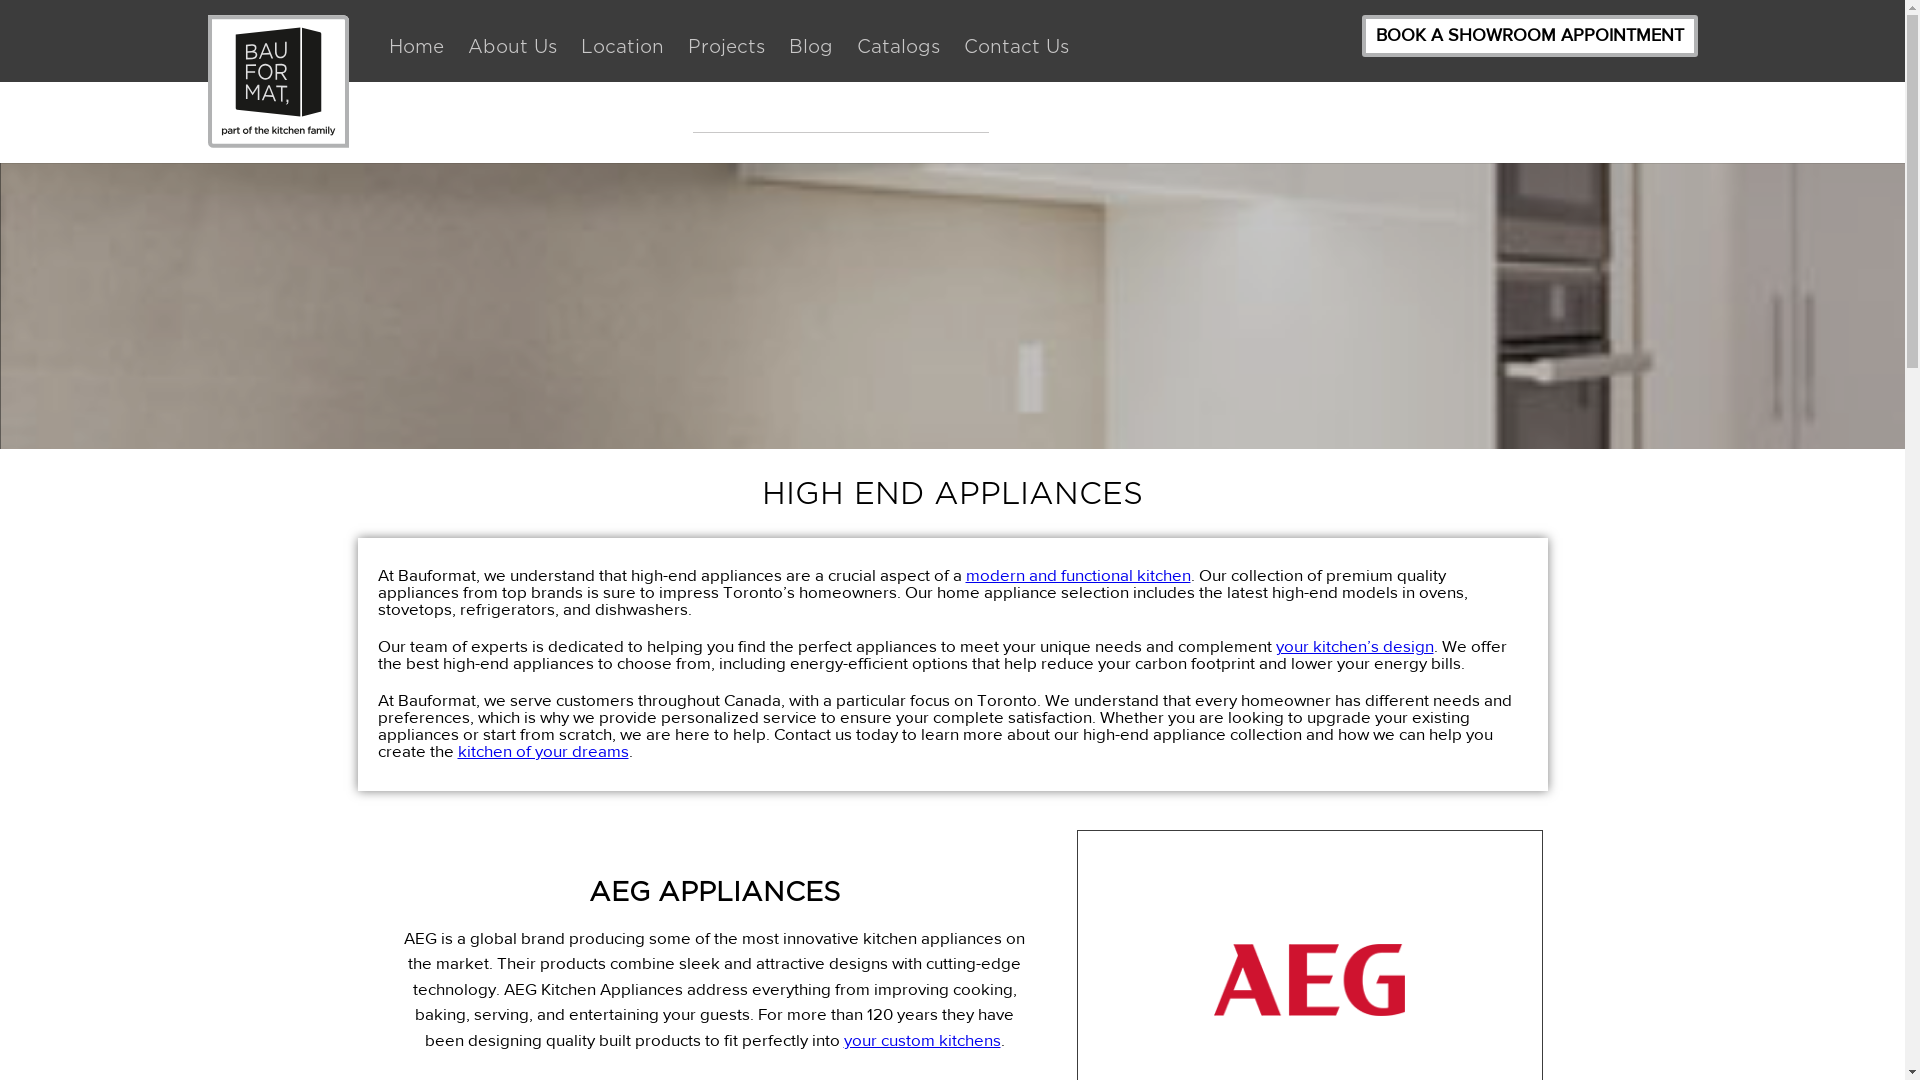 The height and width of the screenshot is (1080, 1920). I want to click on Contact Us, so click(1016, 48).